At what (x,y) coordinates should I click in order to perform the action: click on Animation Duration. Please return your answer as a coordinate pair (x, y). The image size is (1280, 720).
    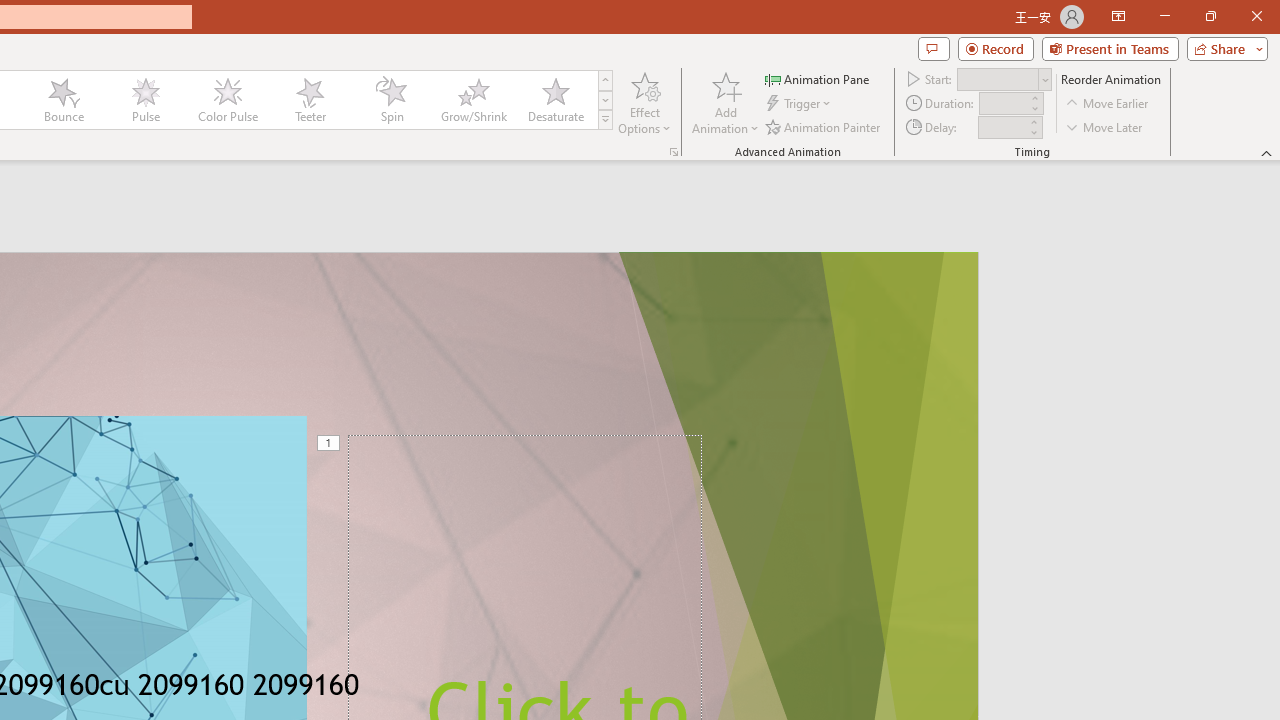
    Looking at the image, I should click on (1003, 104).